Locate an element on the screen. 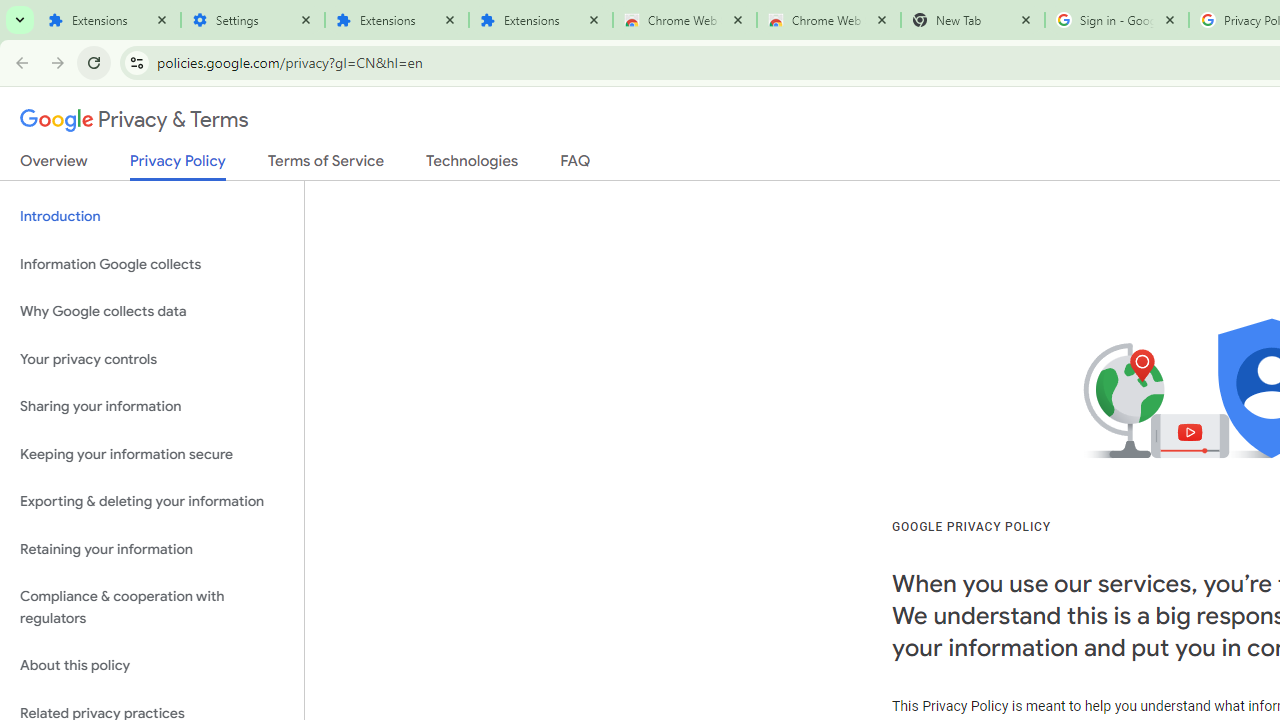 The height and width of the screenshot is (720, 1280). Retaining your information is located at coordinates (152, 548).